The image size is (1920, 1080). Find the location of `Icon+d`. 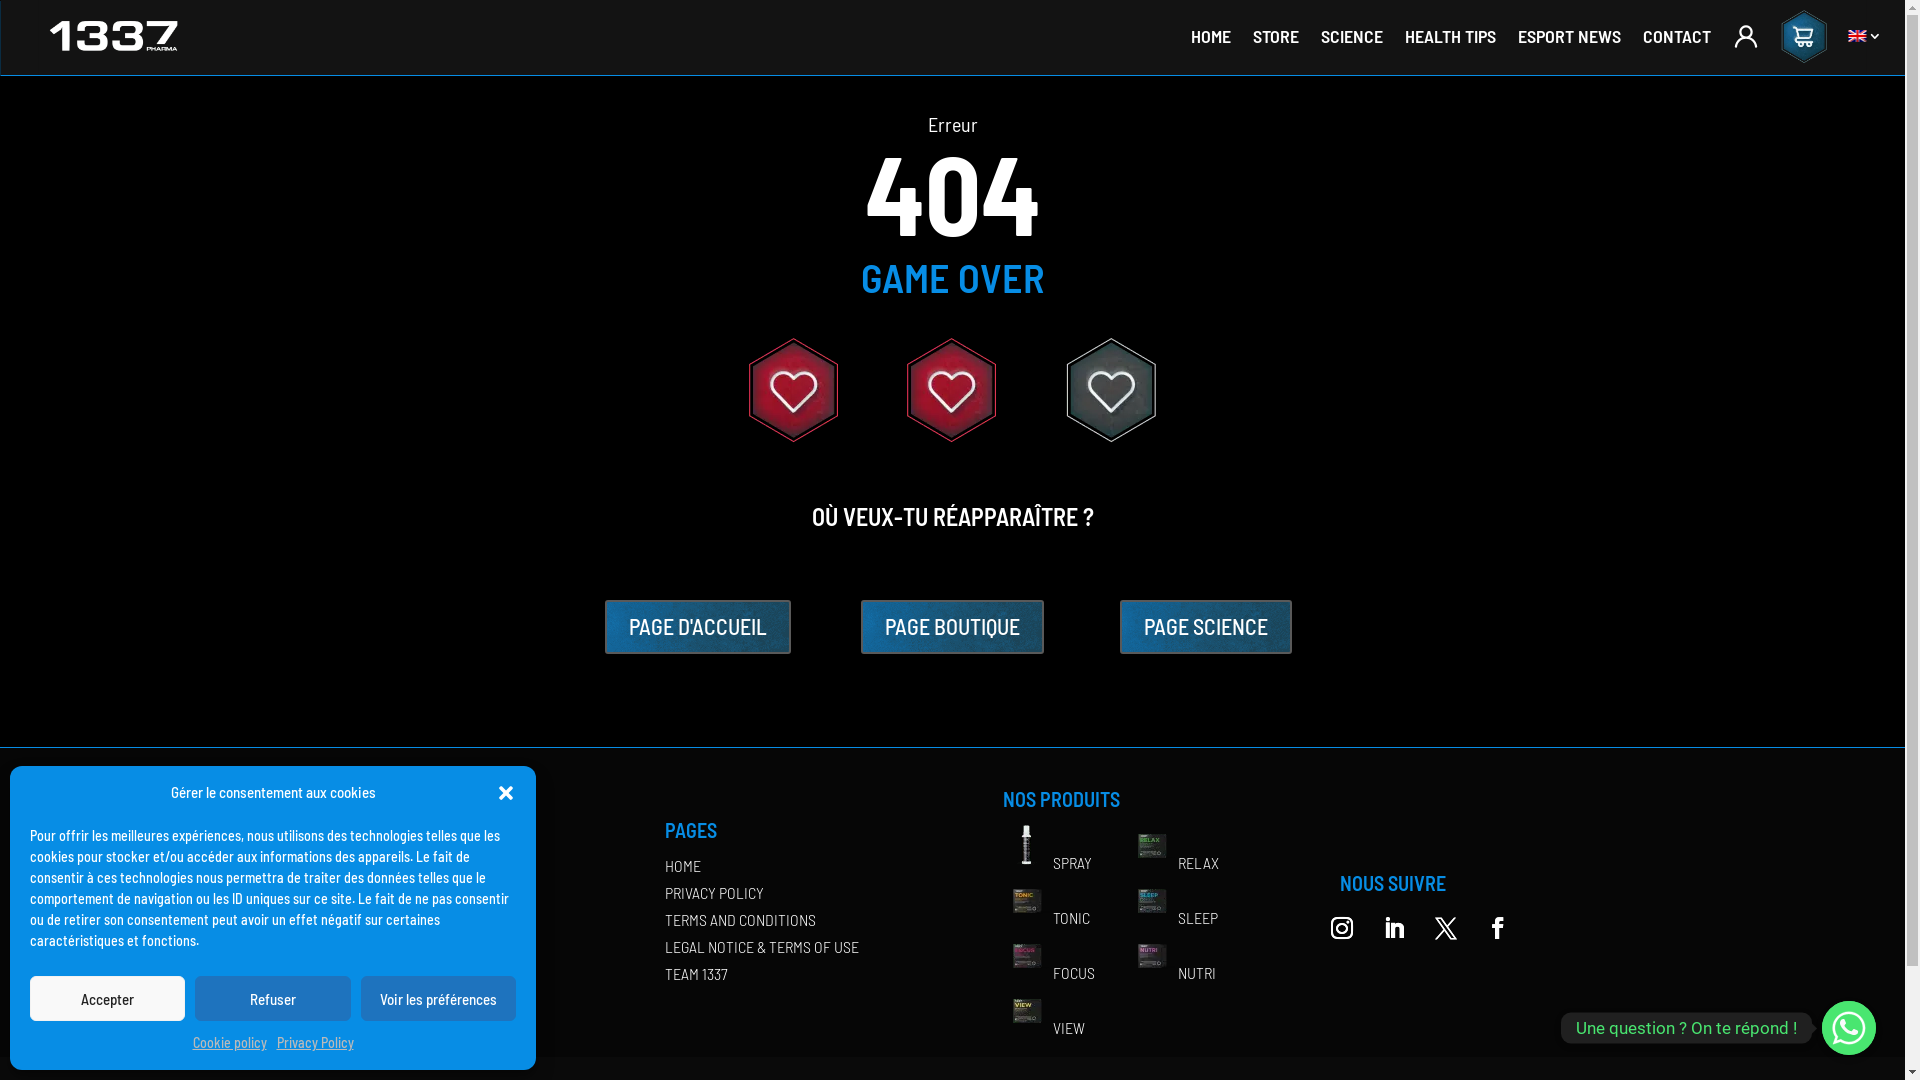

Icon+d is located at coordinates (794, 438).